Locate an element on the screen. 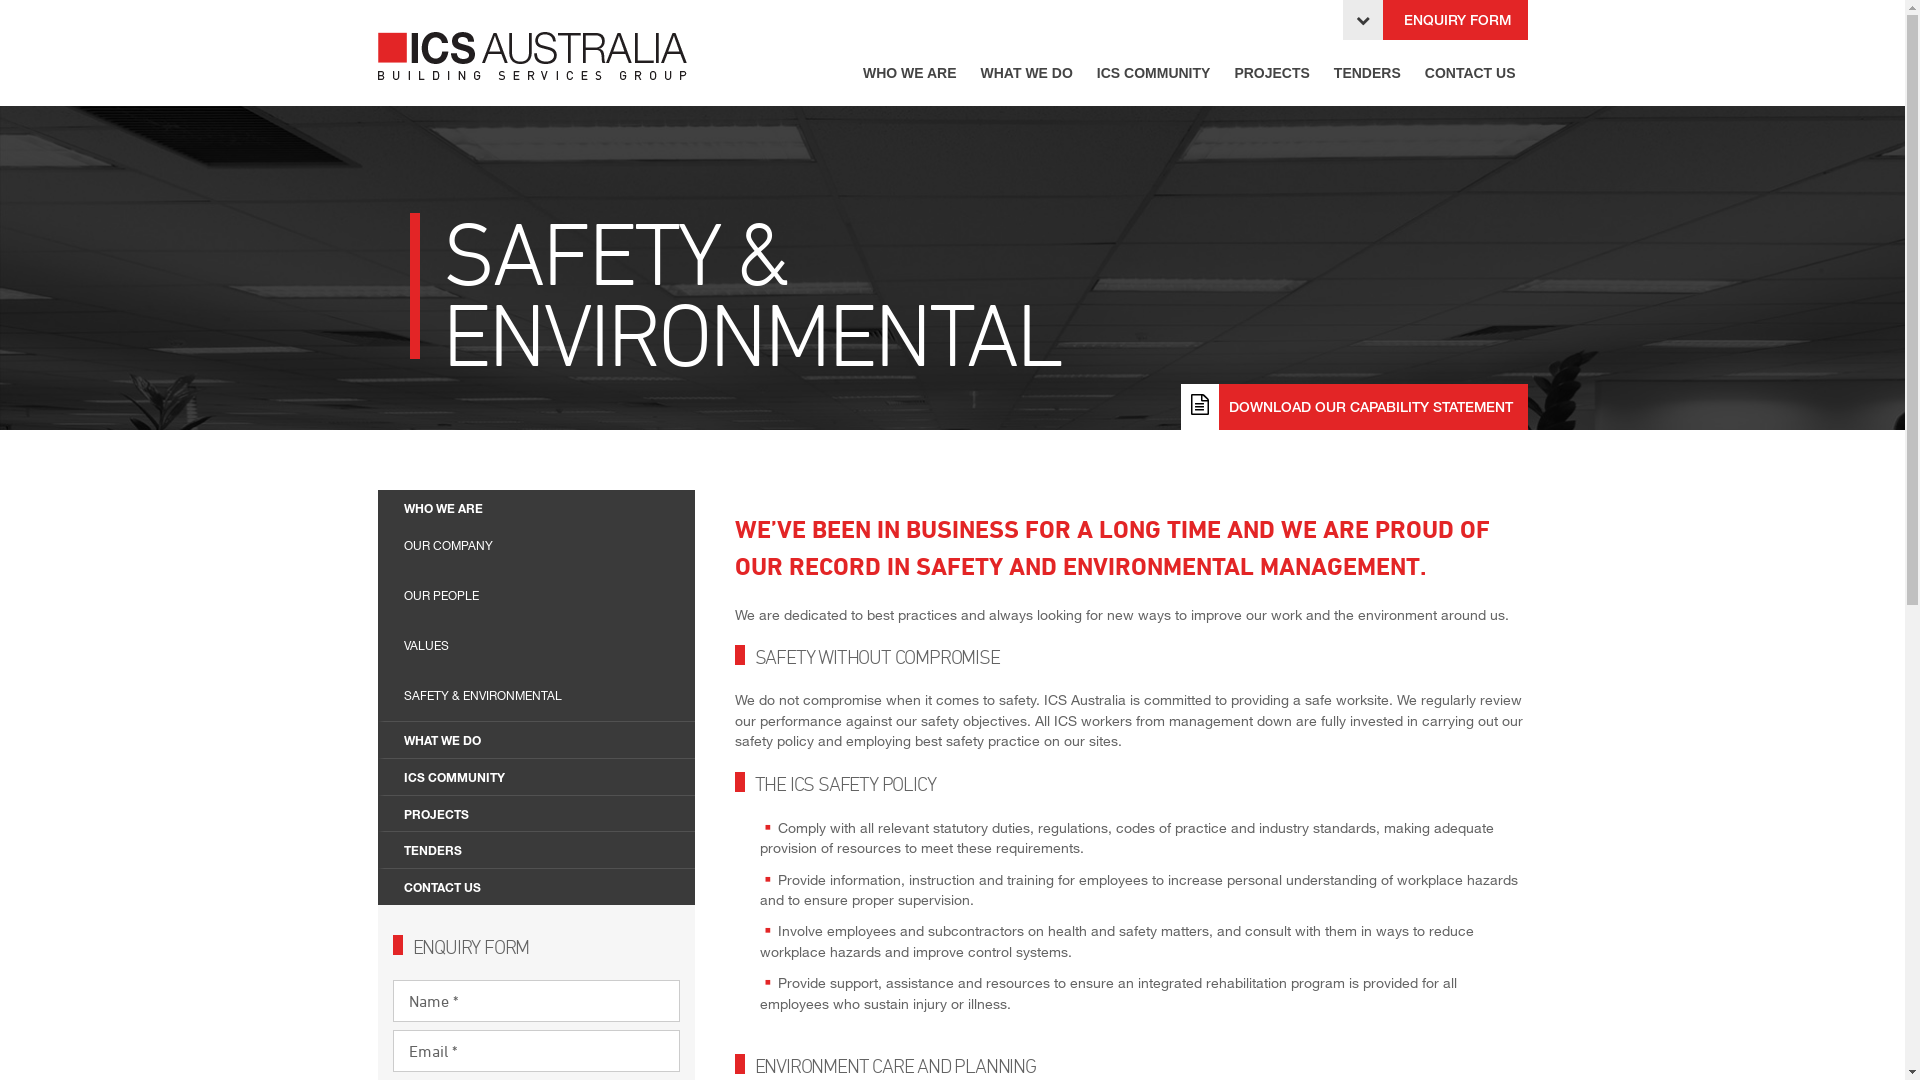  OUR COMPANY is located at coordinates (541, 546).